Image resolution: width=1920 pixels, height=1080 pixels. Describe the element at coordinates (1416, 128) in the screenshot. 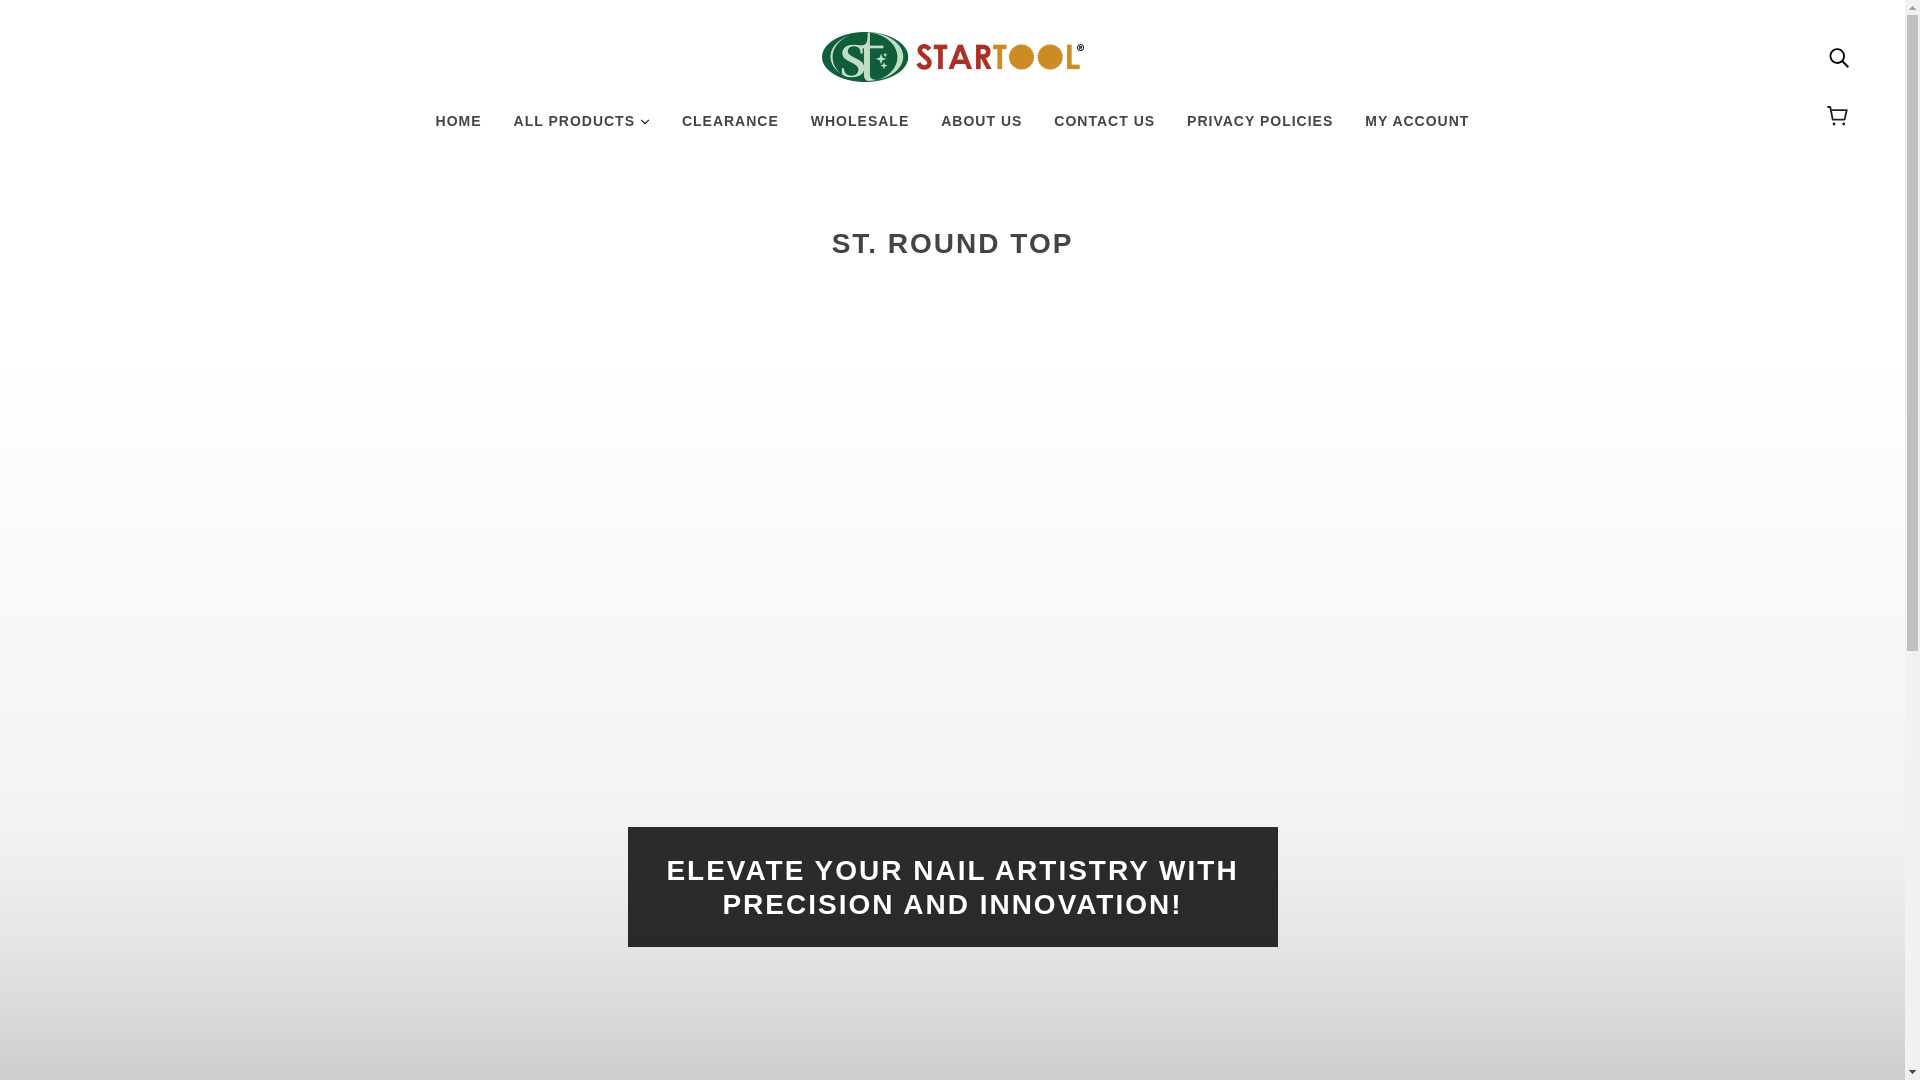

I see `MY ACCOUNT` at that location.